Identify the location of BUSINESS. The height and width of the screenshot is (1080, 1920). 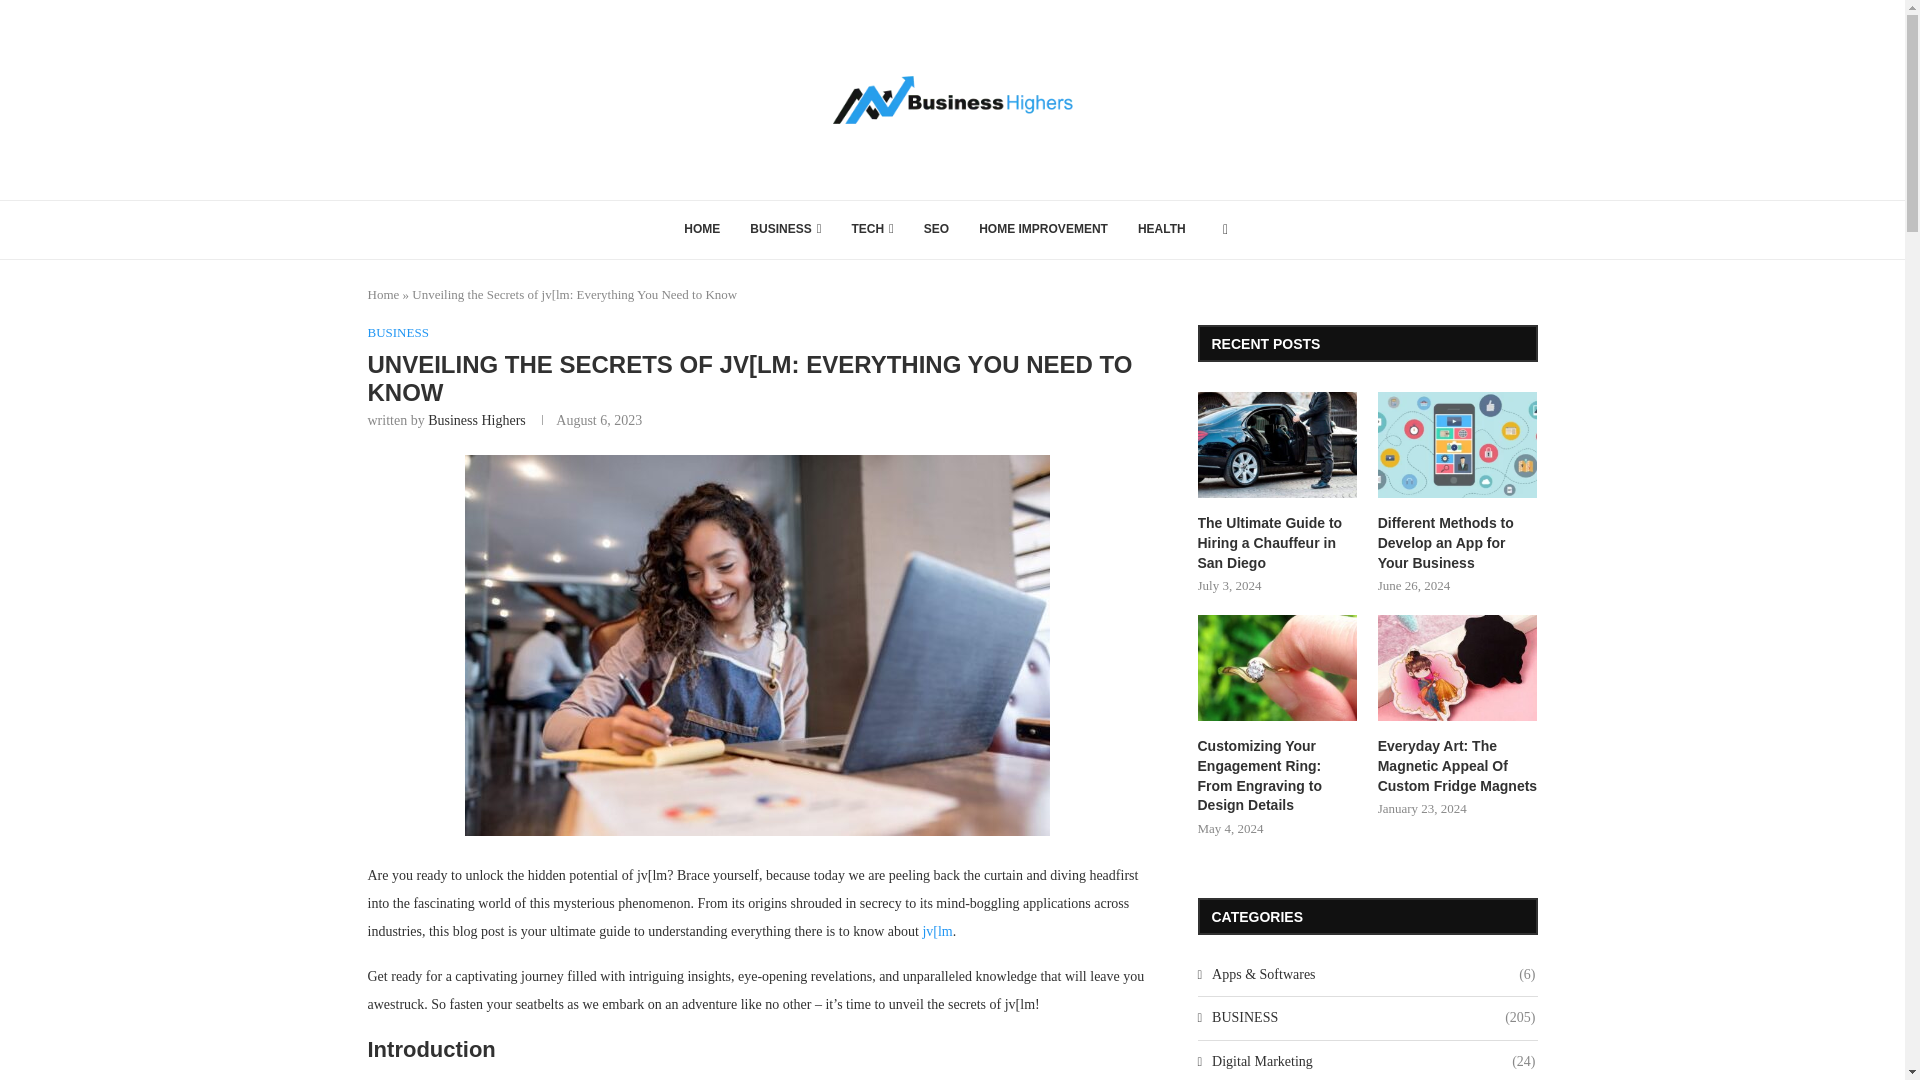
(398, 333).